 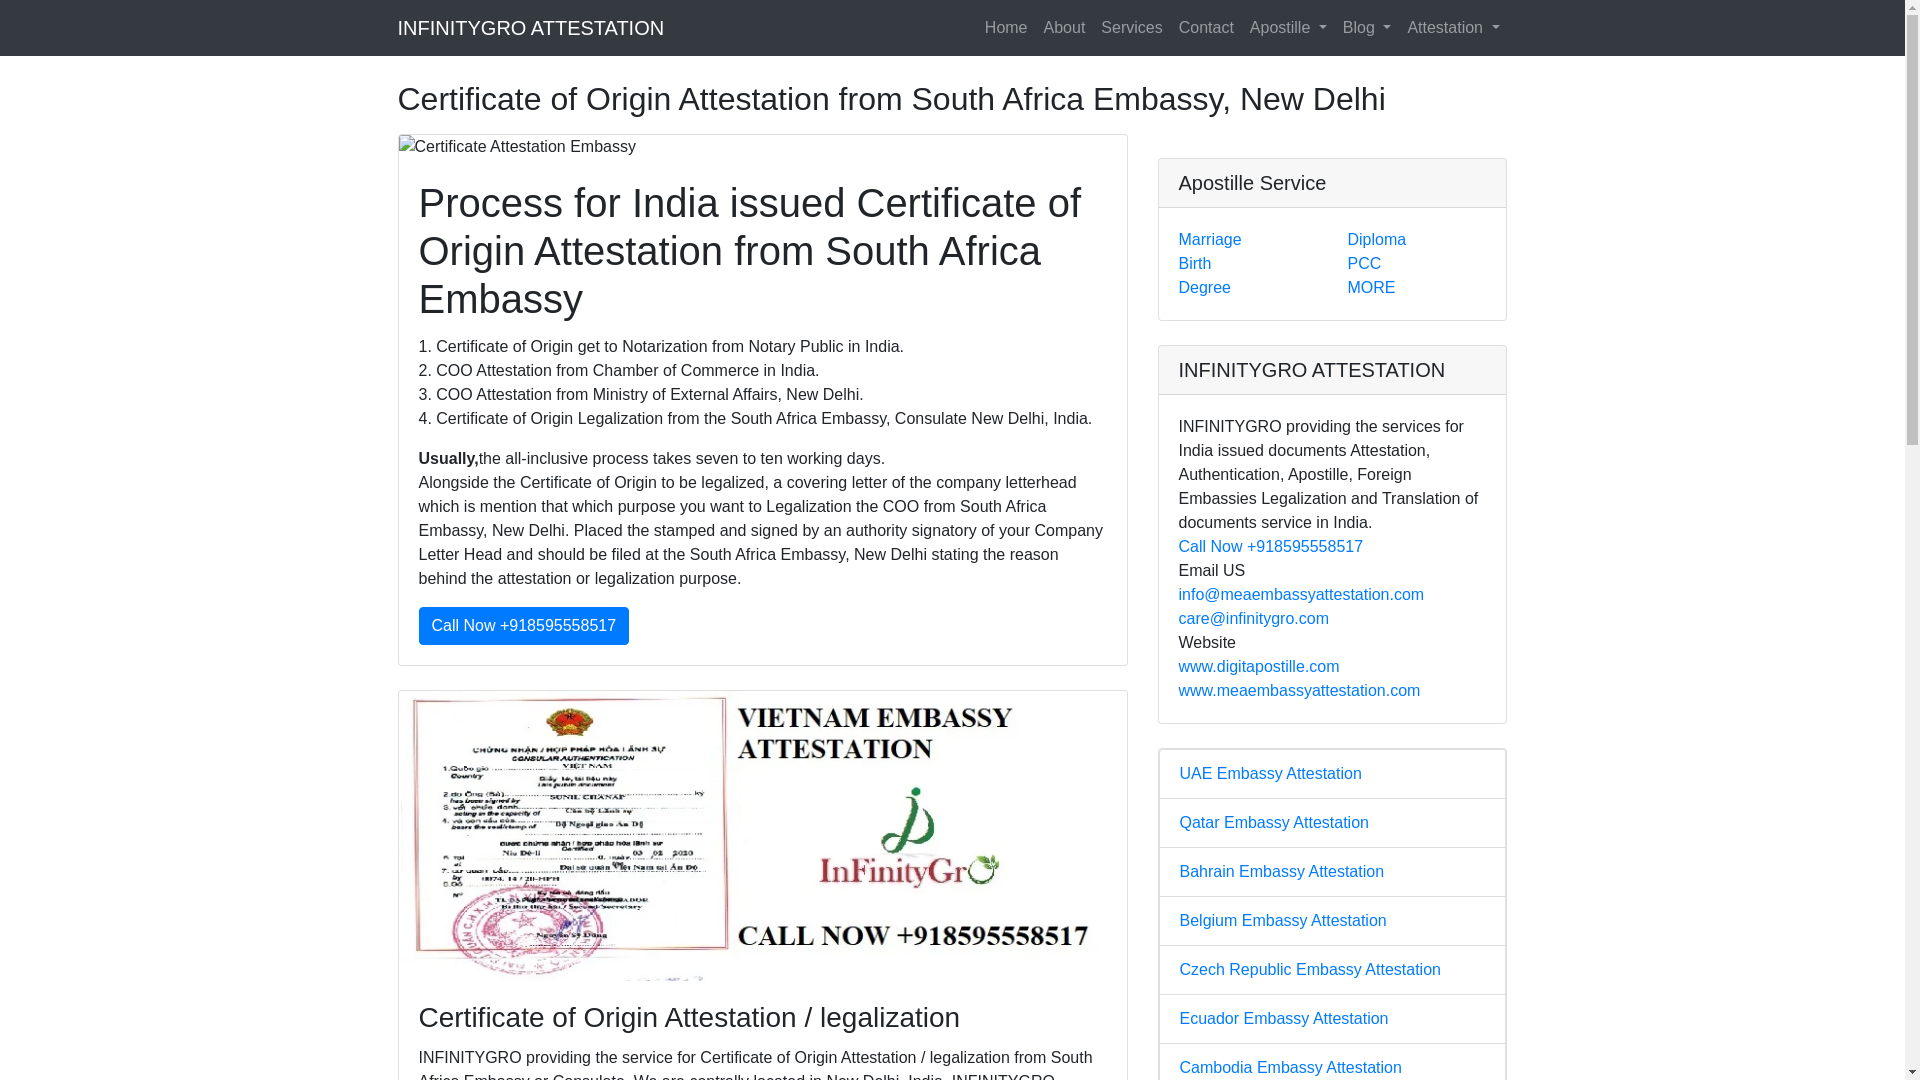 I want to click on INFINITYGRO ATTESTATION, so click(x=530, y=27).